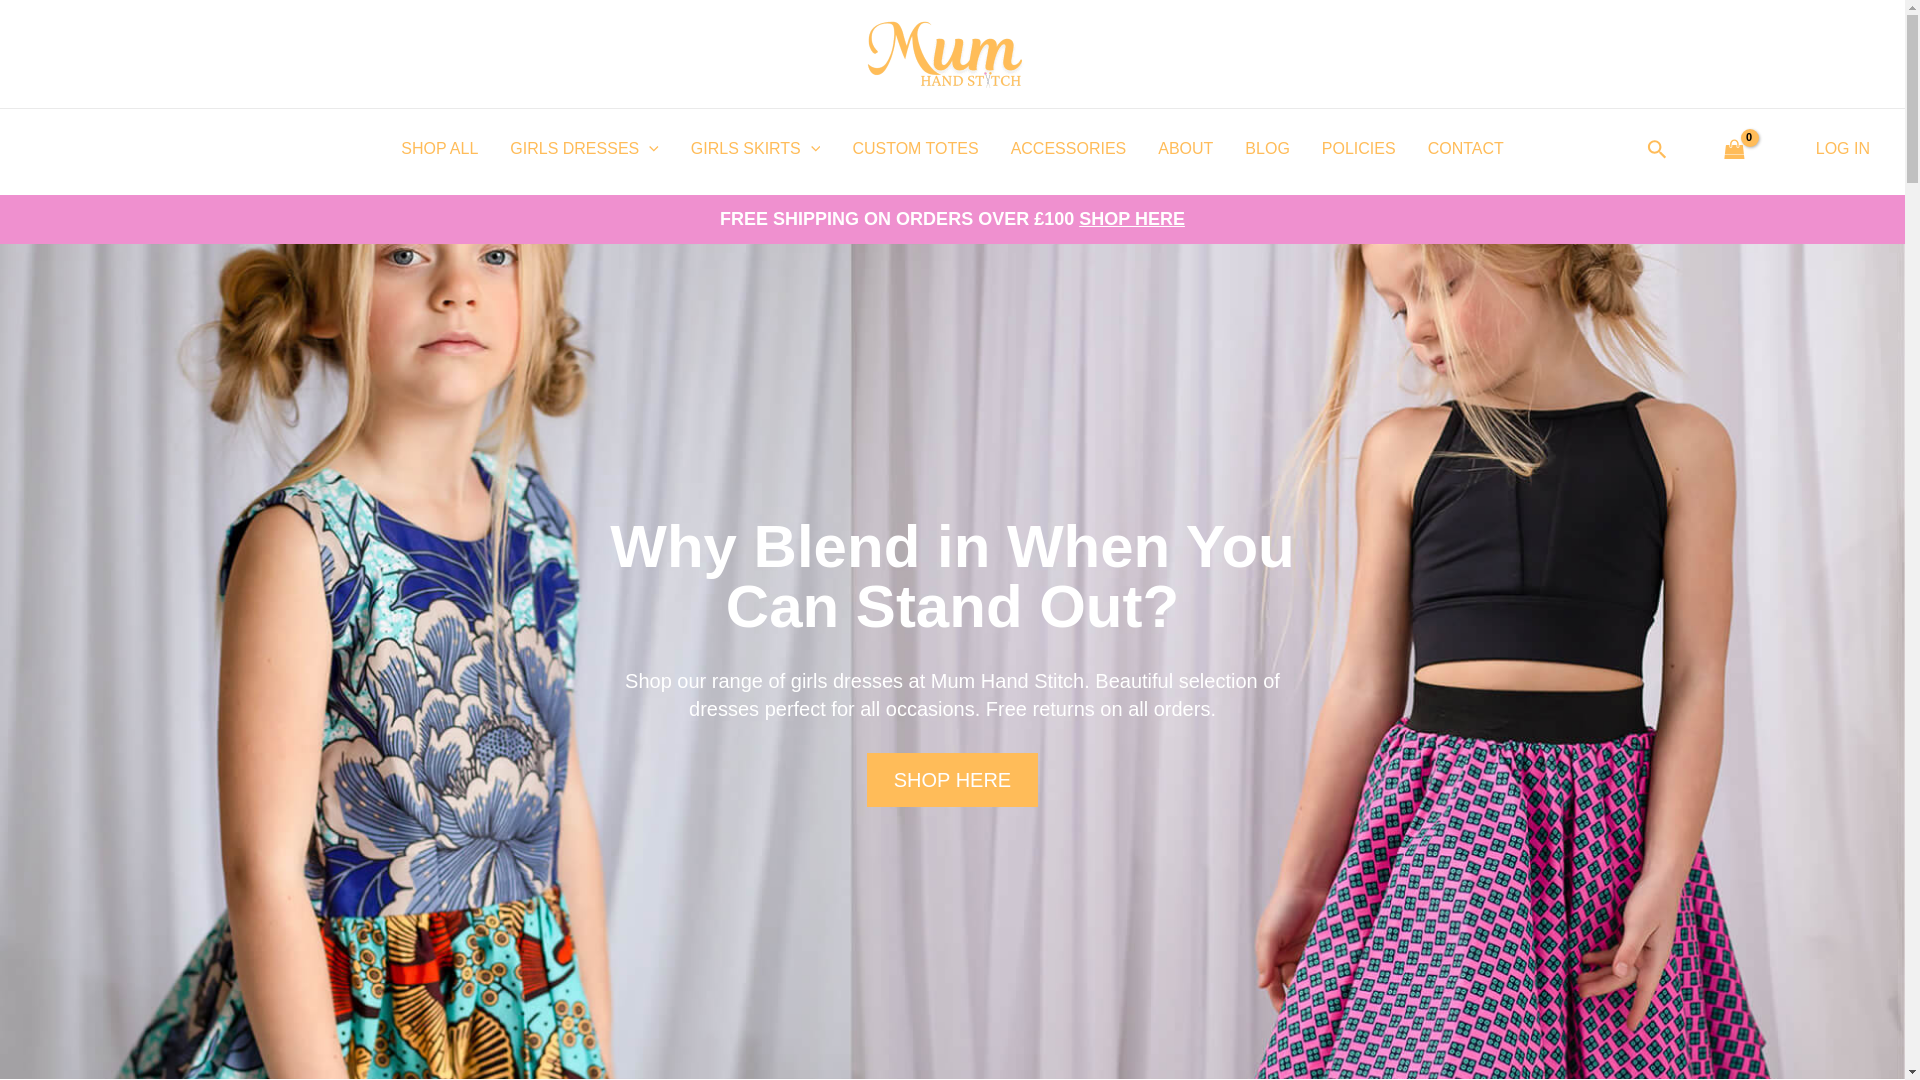 This screenshot has height=1080, width=1920. What do you see at coordinates (1068, 149) in the screenshot?
I see `ACCESSORIES` at bounding box center [1068, 149].